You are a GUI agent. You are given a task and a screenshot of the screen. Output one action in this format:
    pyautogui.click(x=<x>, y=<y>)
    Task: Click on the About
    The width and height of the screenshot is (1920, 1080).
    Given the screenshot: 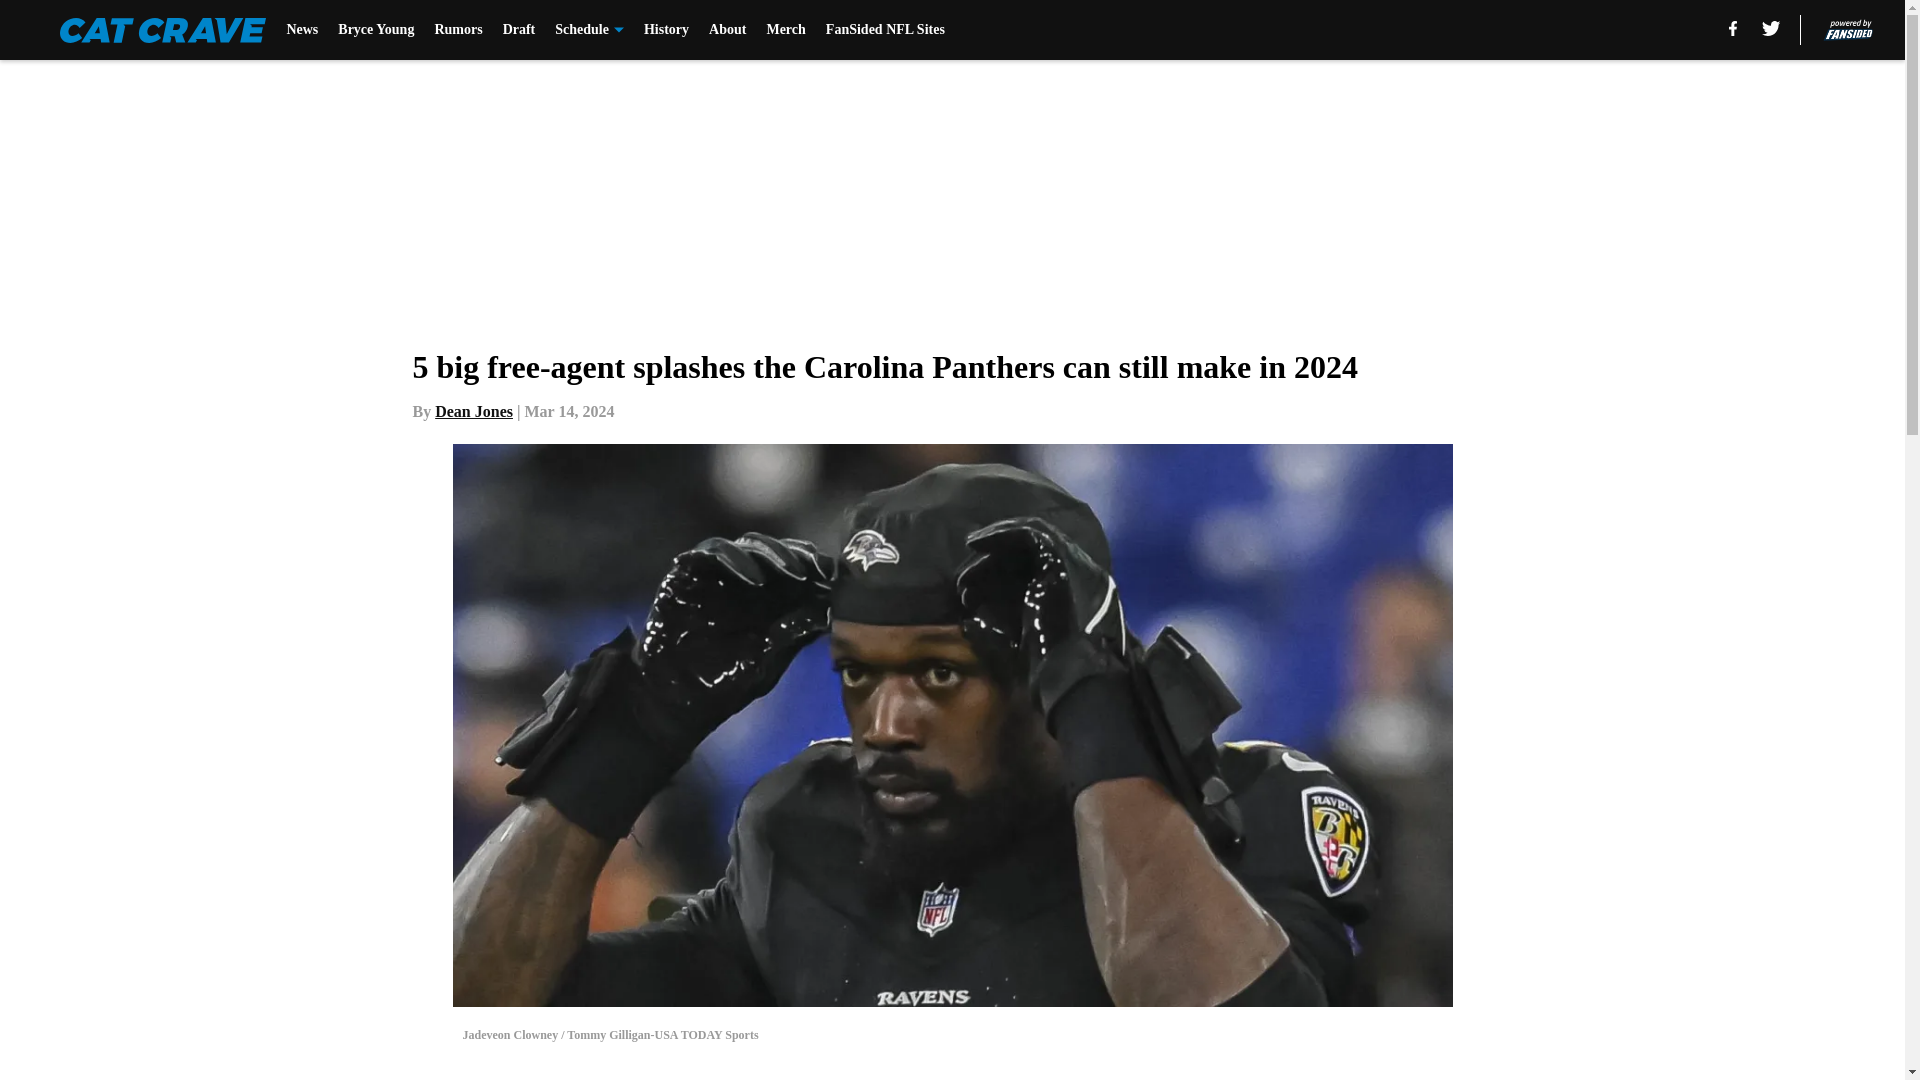 What is the action you would take?
    pyautogui.click(x=727, y=30)
    